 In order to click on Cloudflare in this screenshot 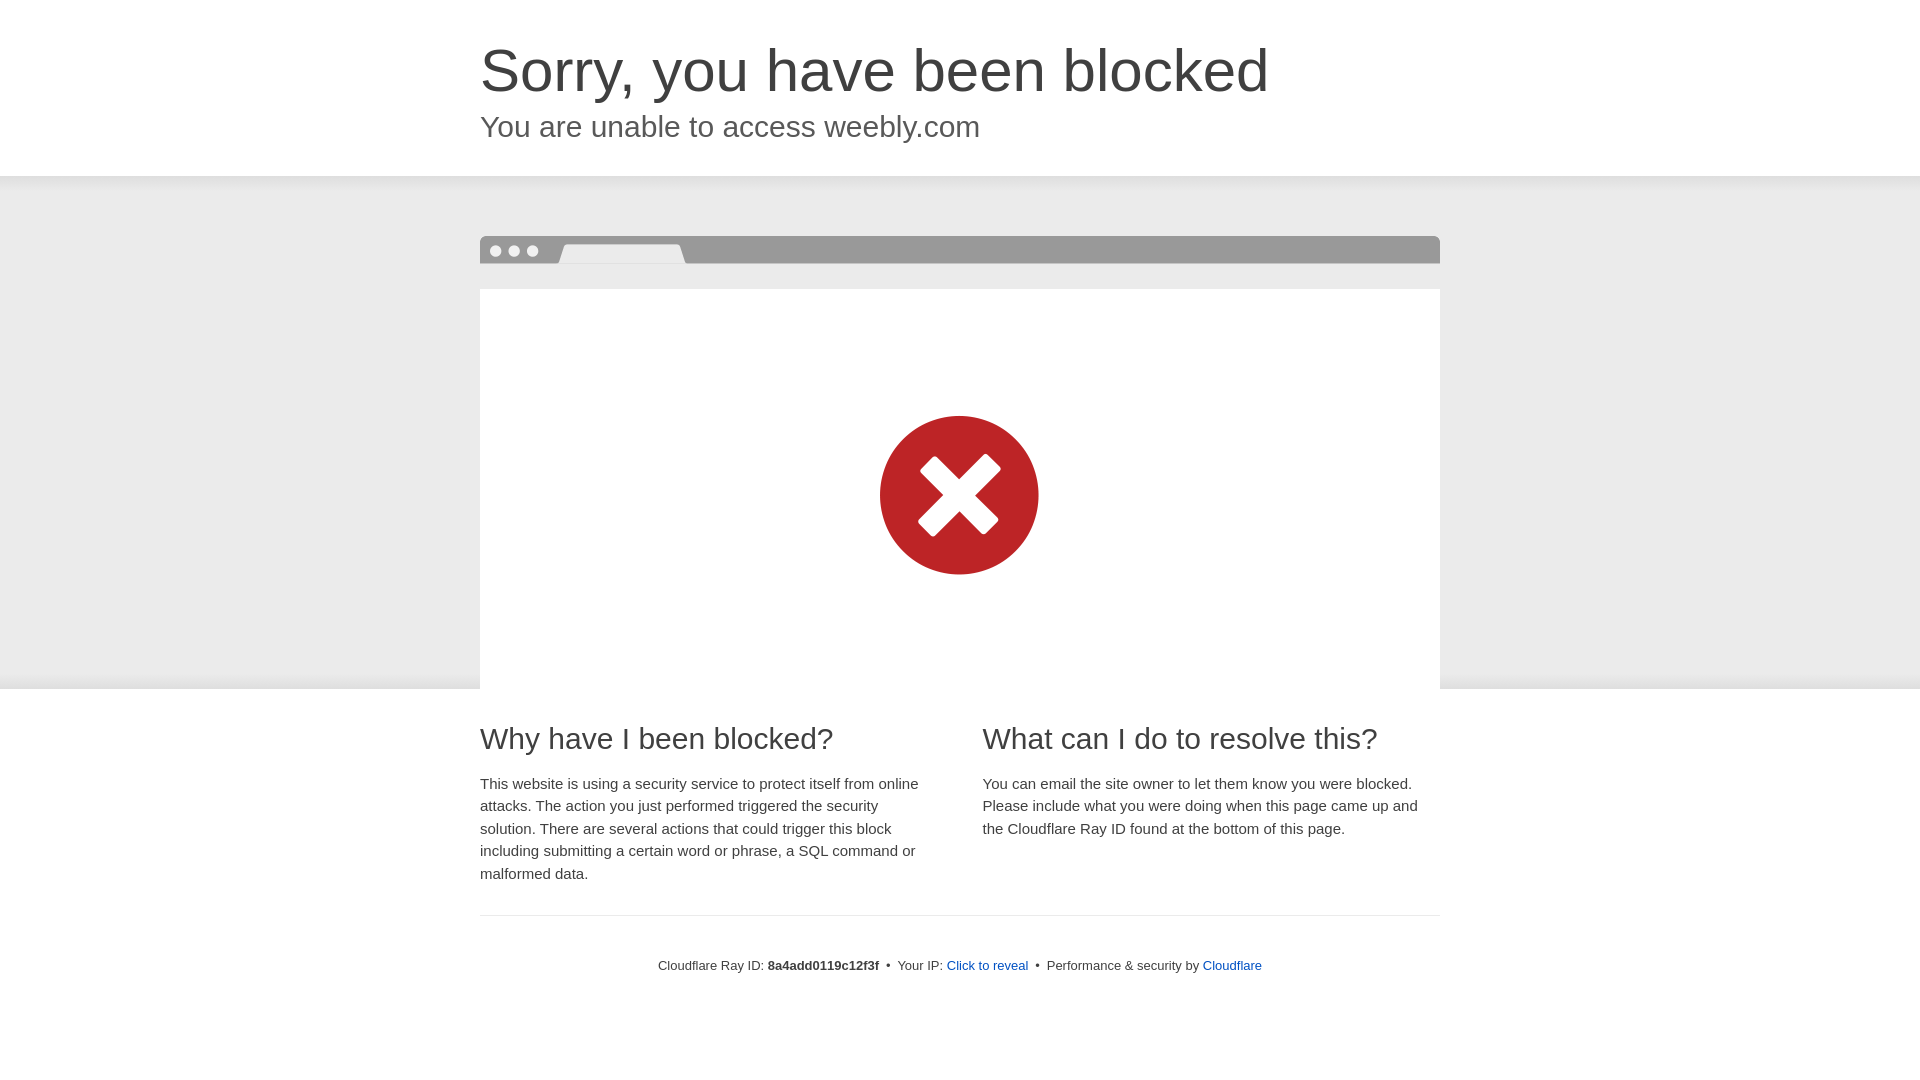, I will do `click(1232, 965)`.